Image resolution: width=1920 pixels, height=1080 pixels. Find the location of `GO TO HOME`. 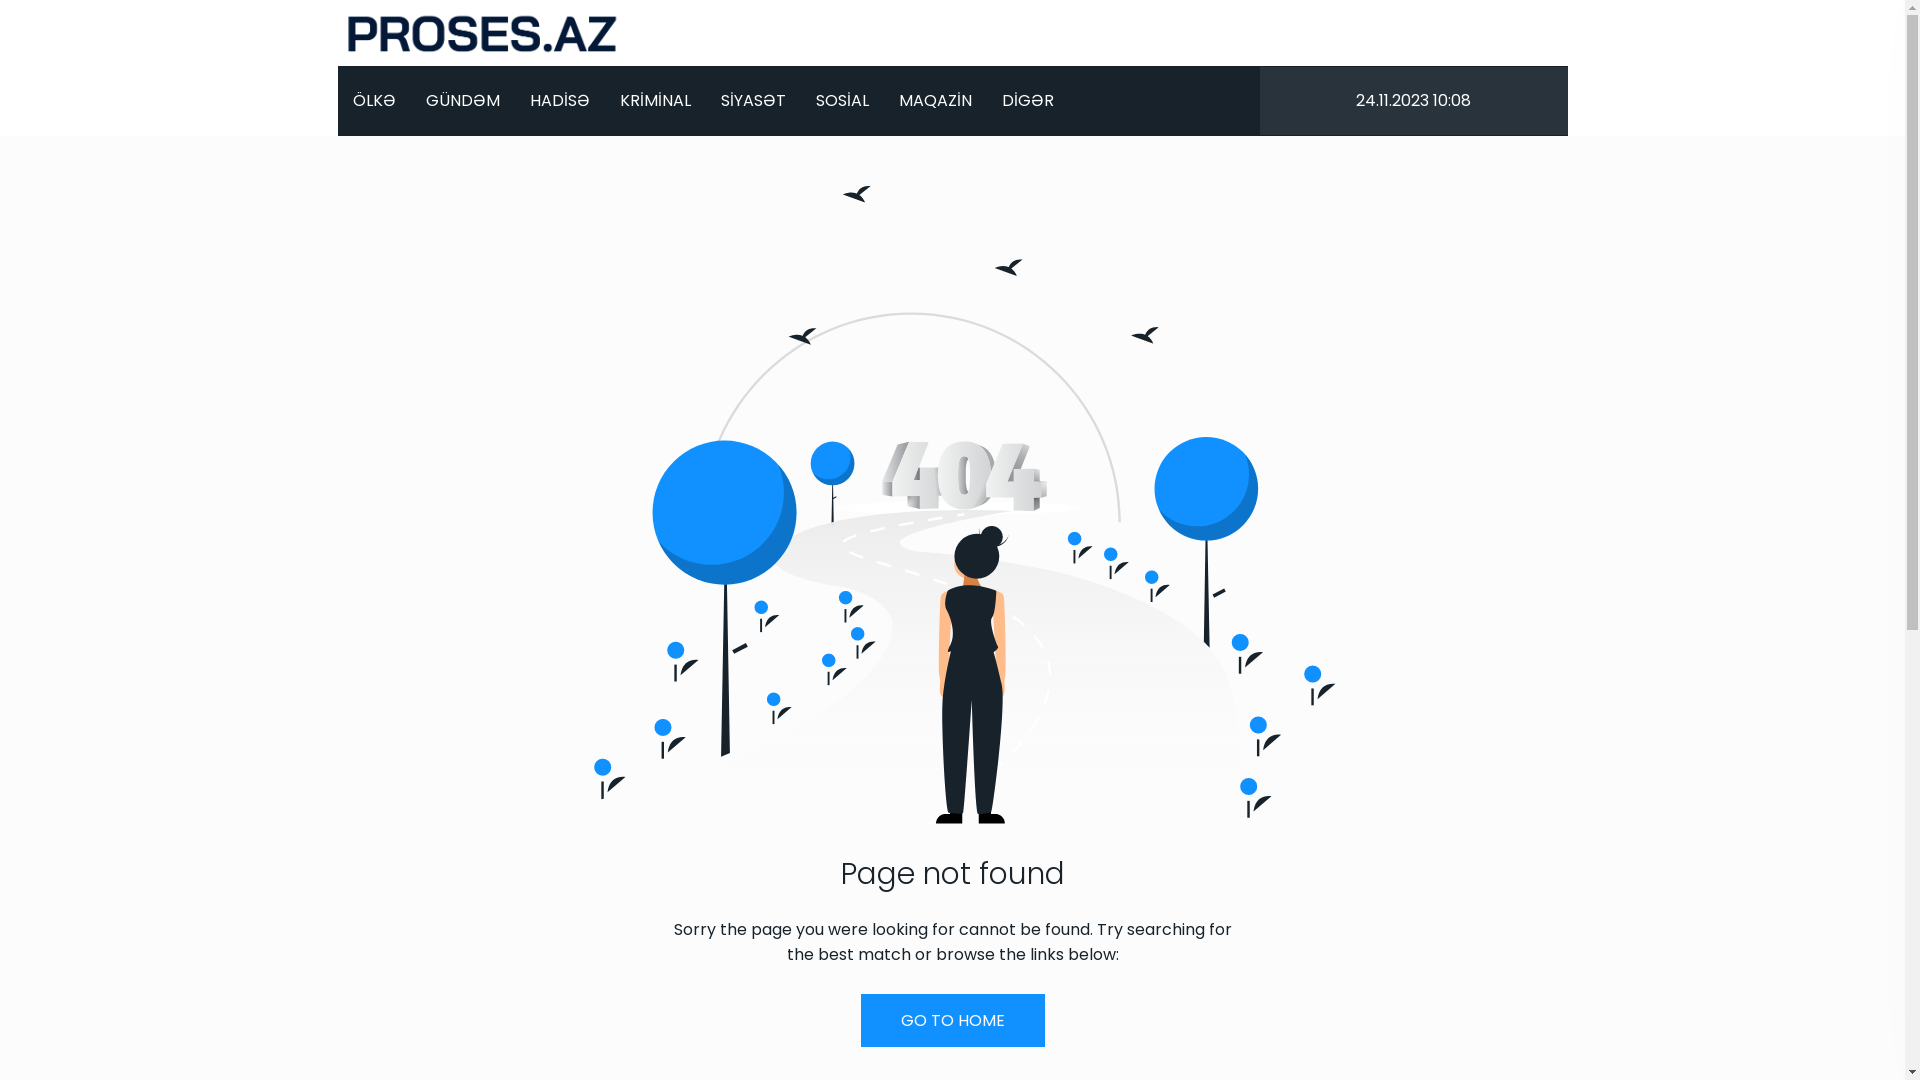

GO TO HOME is located at coordinates (952, 1020).